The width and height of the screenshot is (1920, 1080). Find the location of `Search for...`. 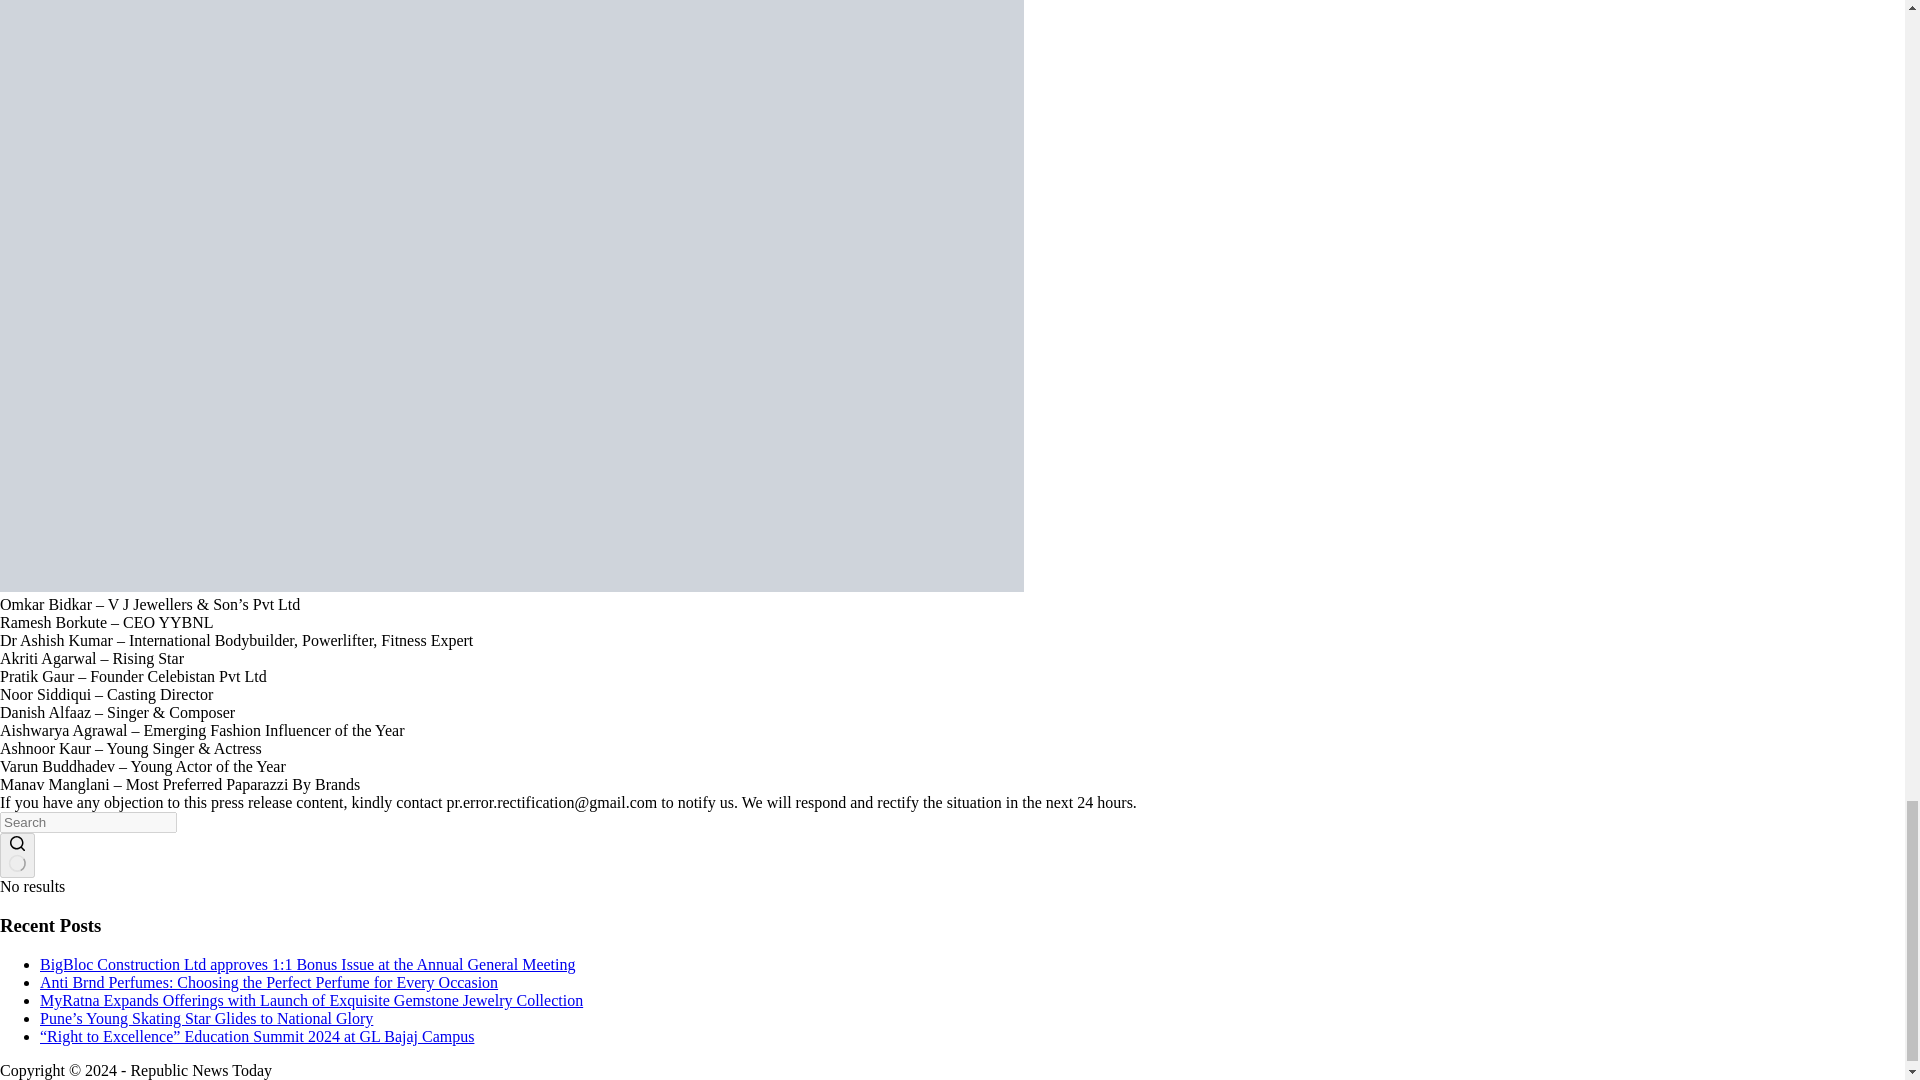

Search for... is located at coordinates (88, 822).